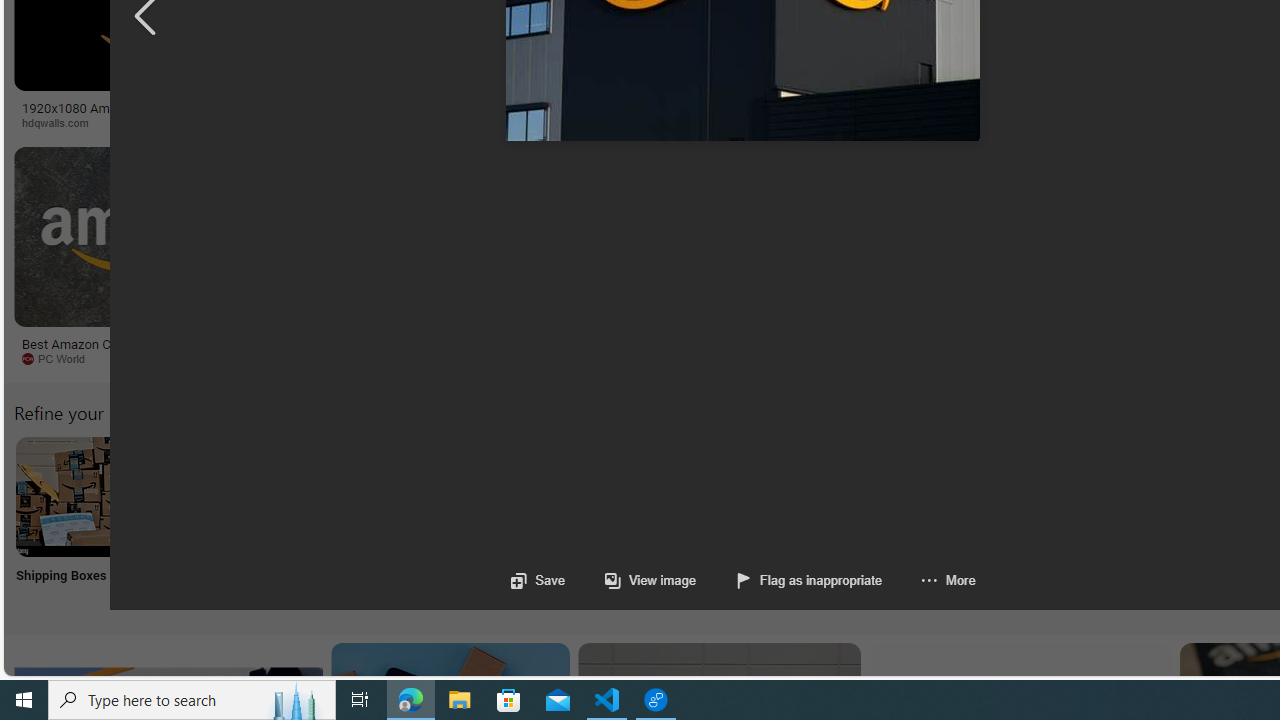 The height and width of the screenshot is (720, 1280). I want to click on Package Delivery, so click(736, 522).